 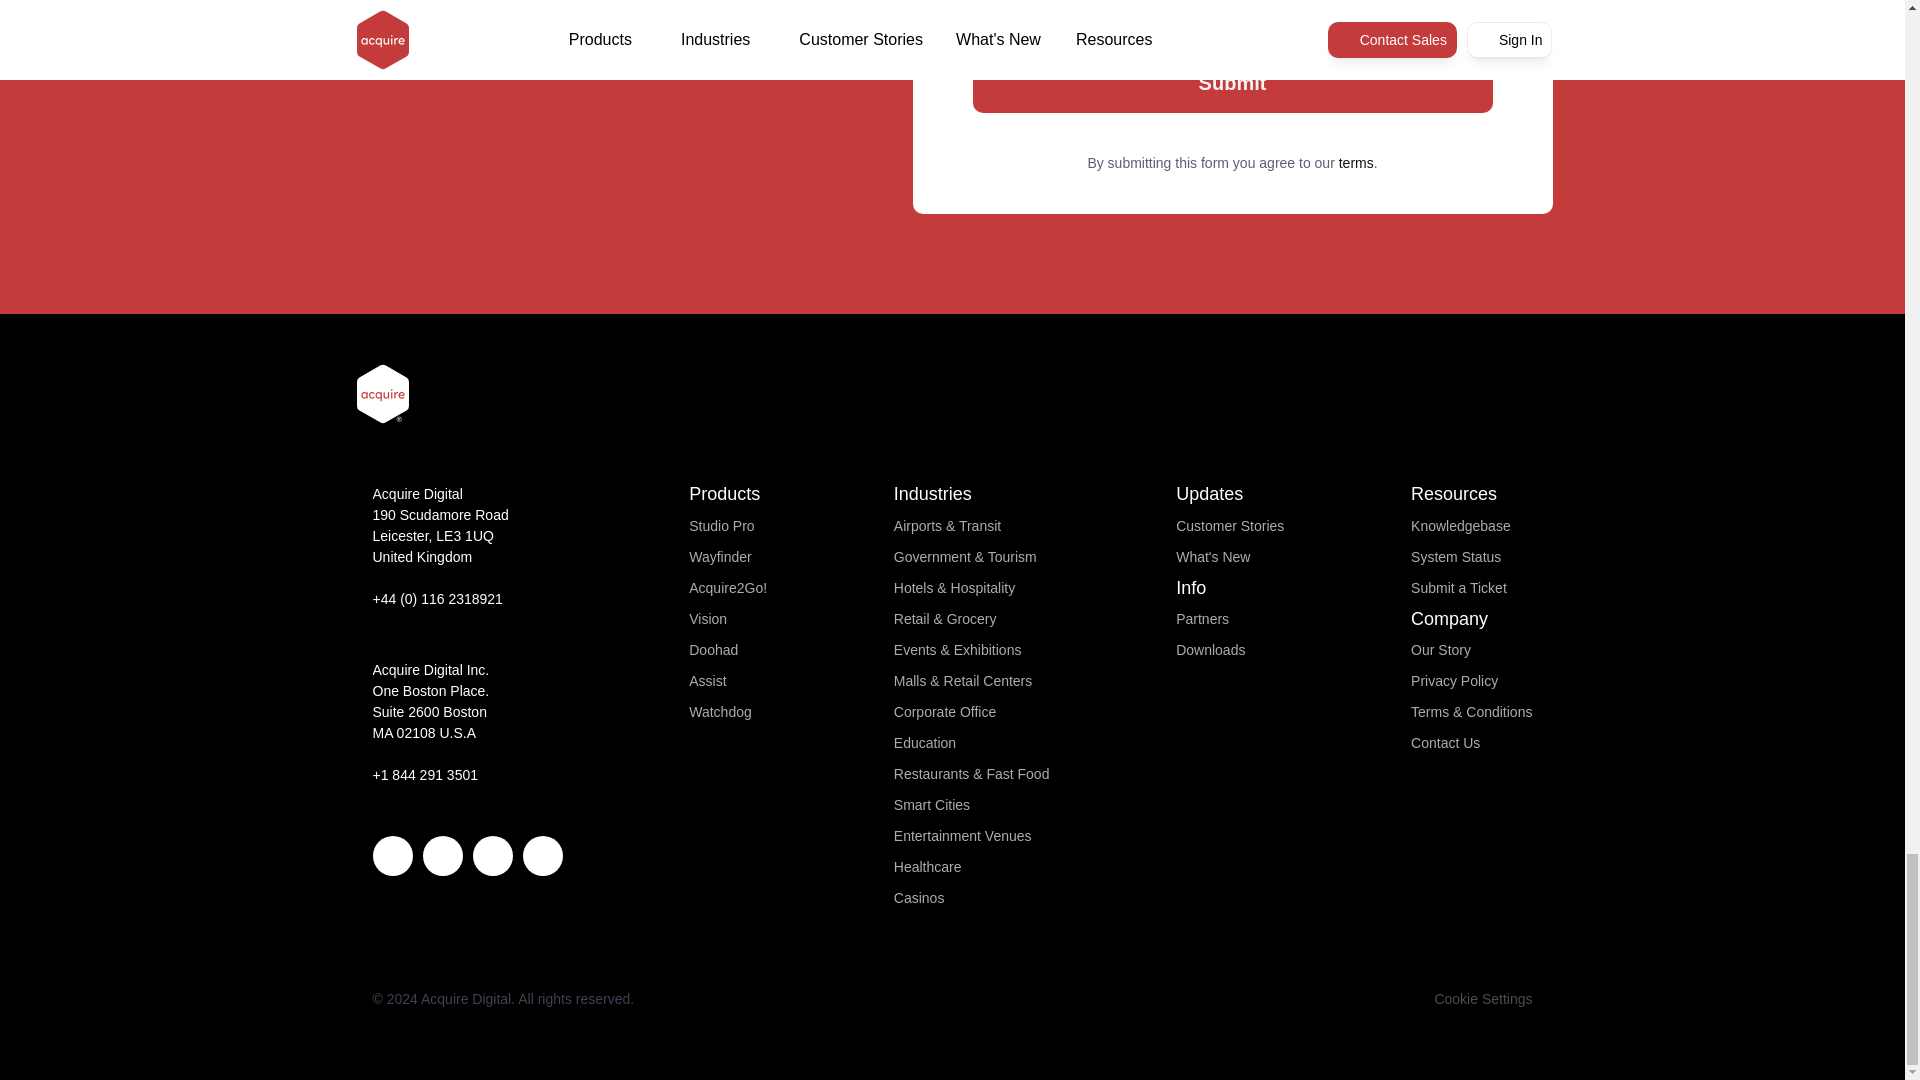 I want to click on Vision, so click(x=708, y=619).